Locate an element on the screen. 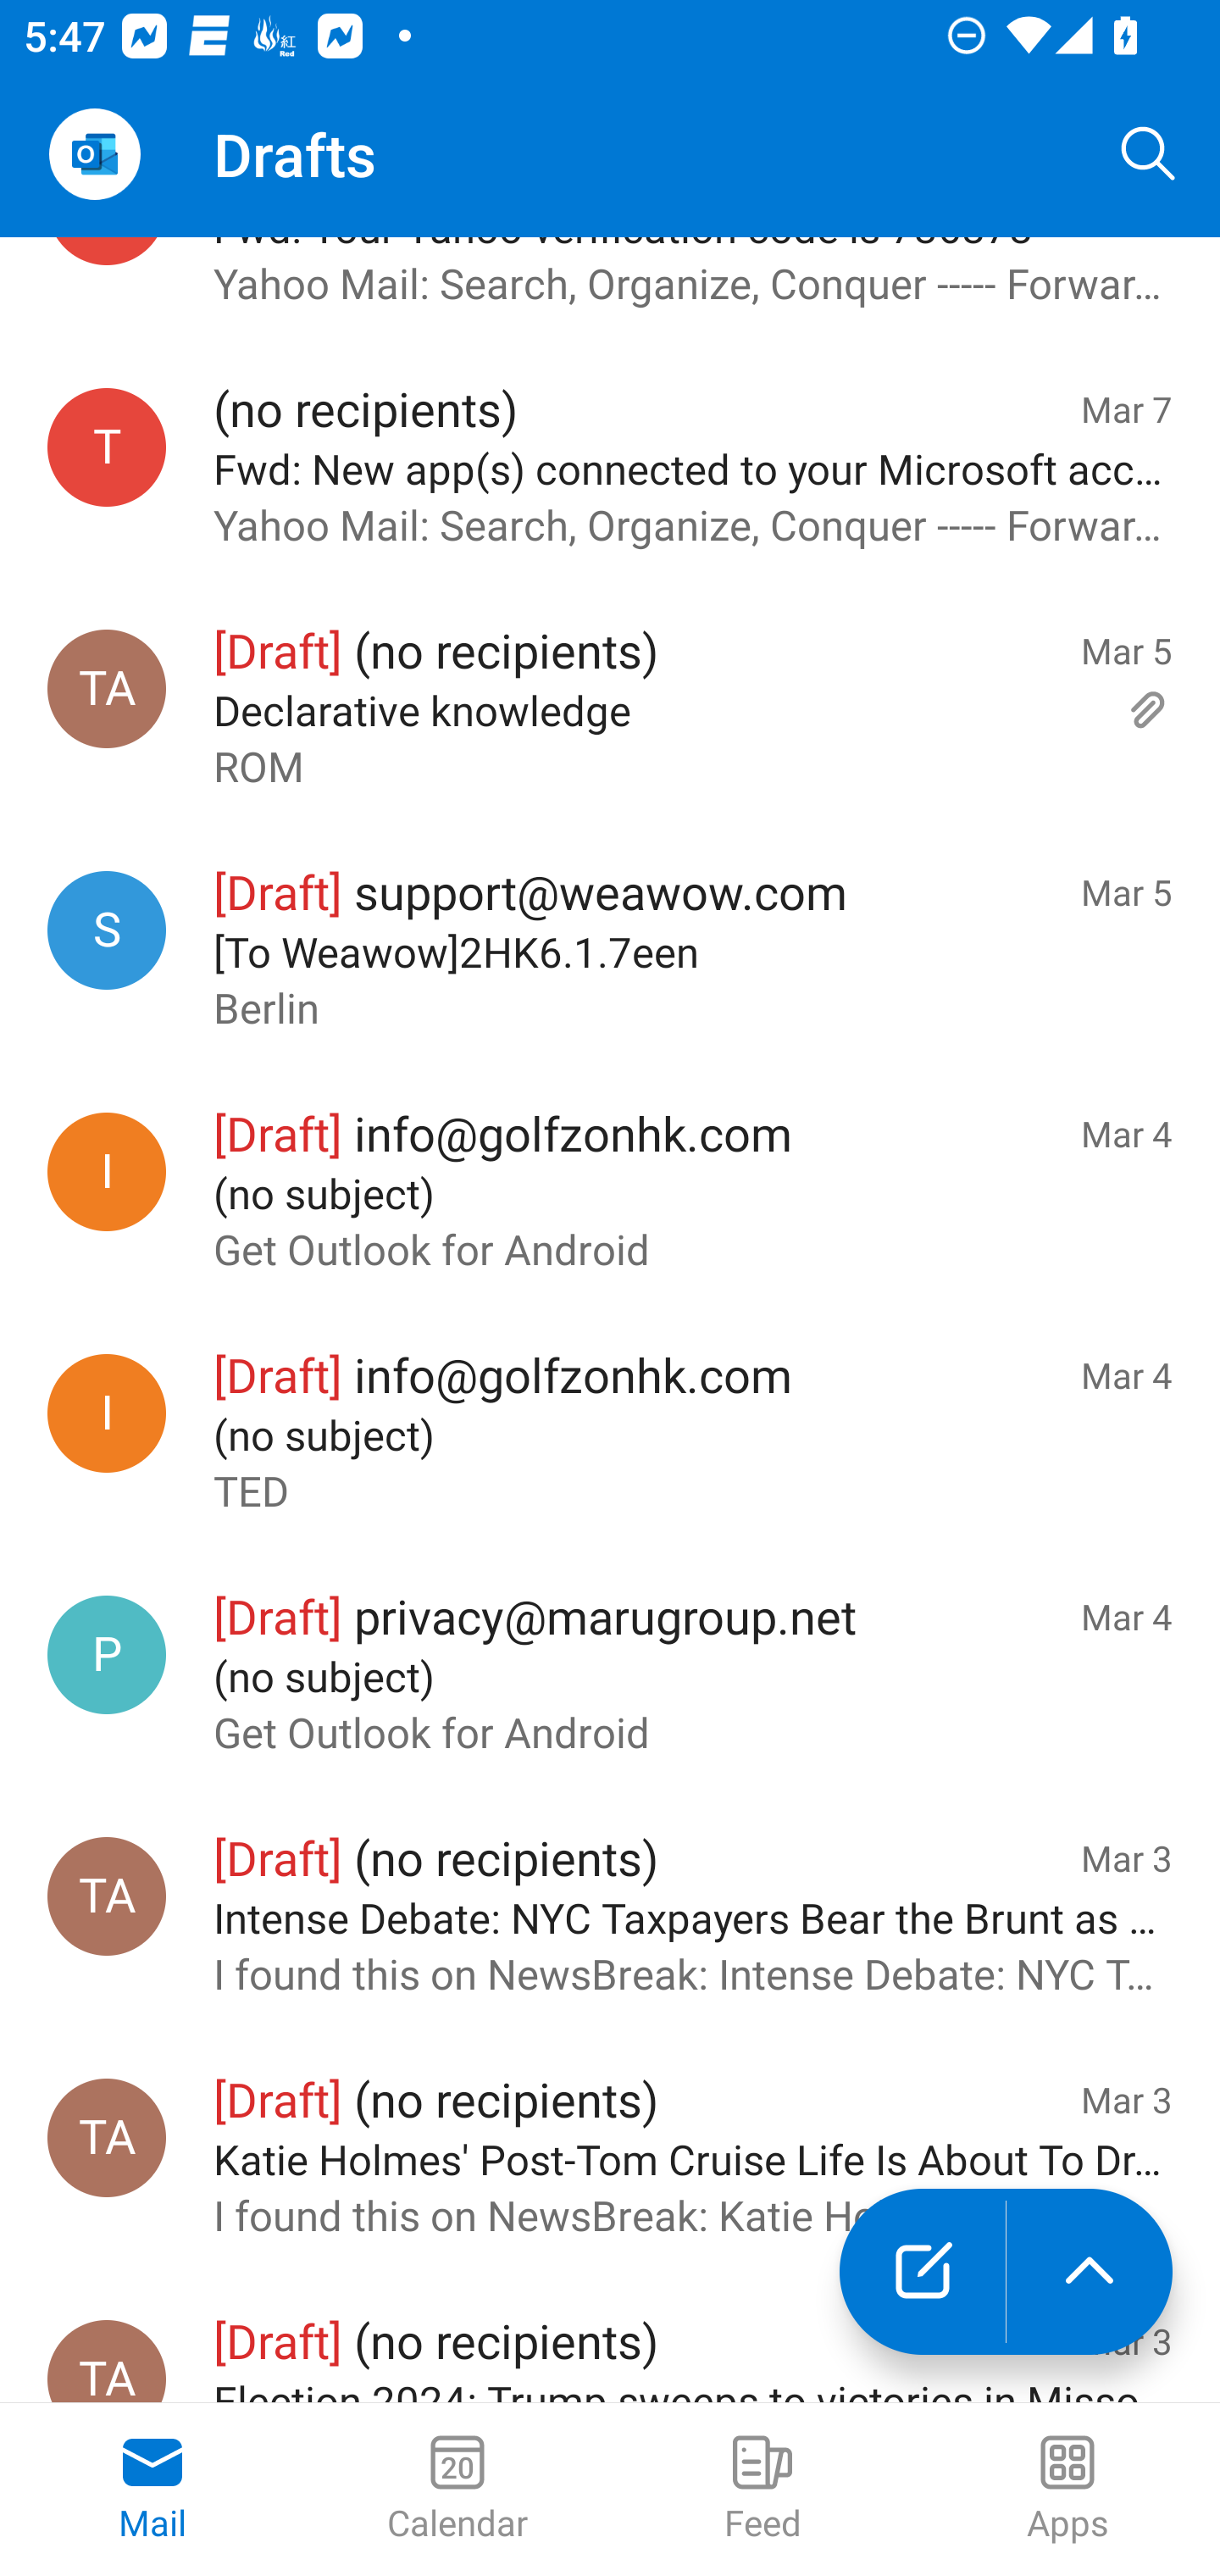 The width and height of the screenshot is (1220, 2576). Calendar is located at coordinates (457, 2490).